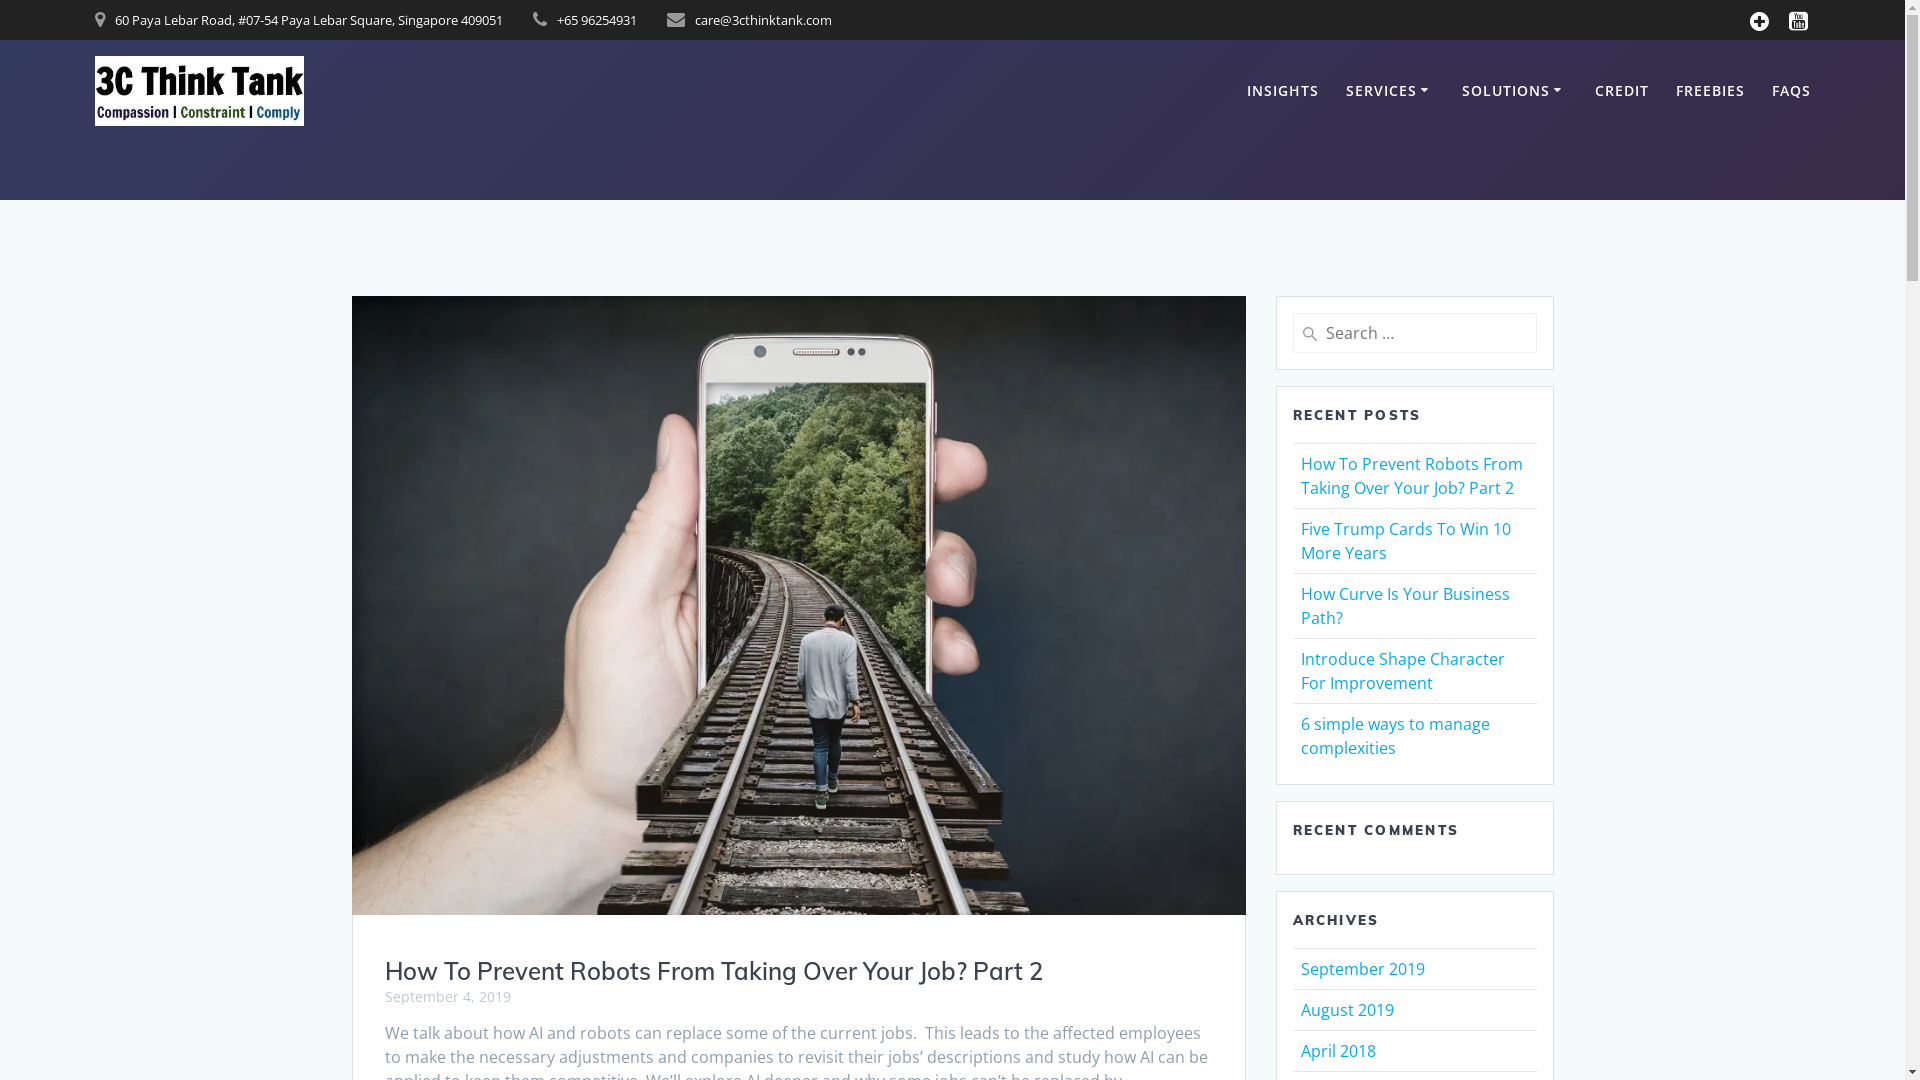  Describe the element at coordinates (1362, 969) in the screenshot. I see `September 2019` at that location.